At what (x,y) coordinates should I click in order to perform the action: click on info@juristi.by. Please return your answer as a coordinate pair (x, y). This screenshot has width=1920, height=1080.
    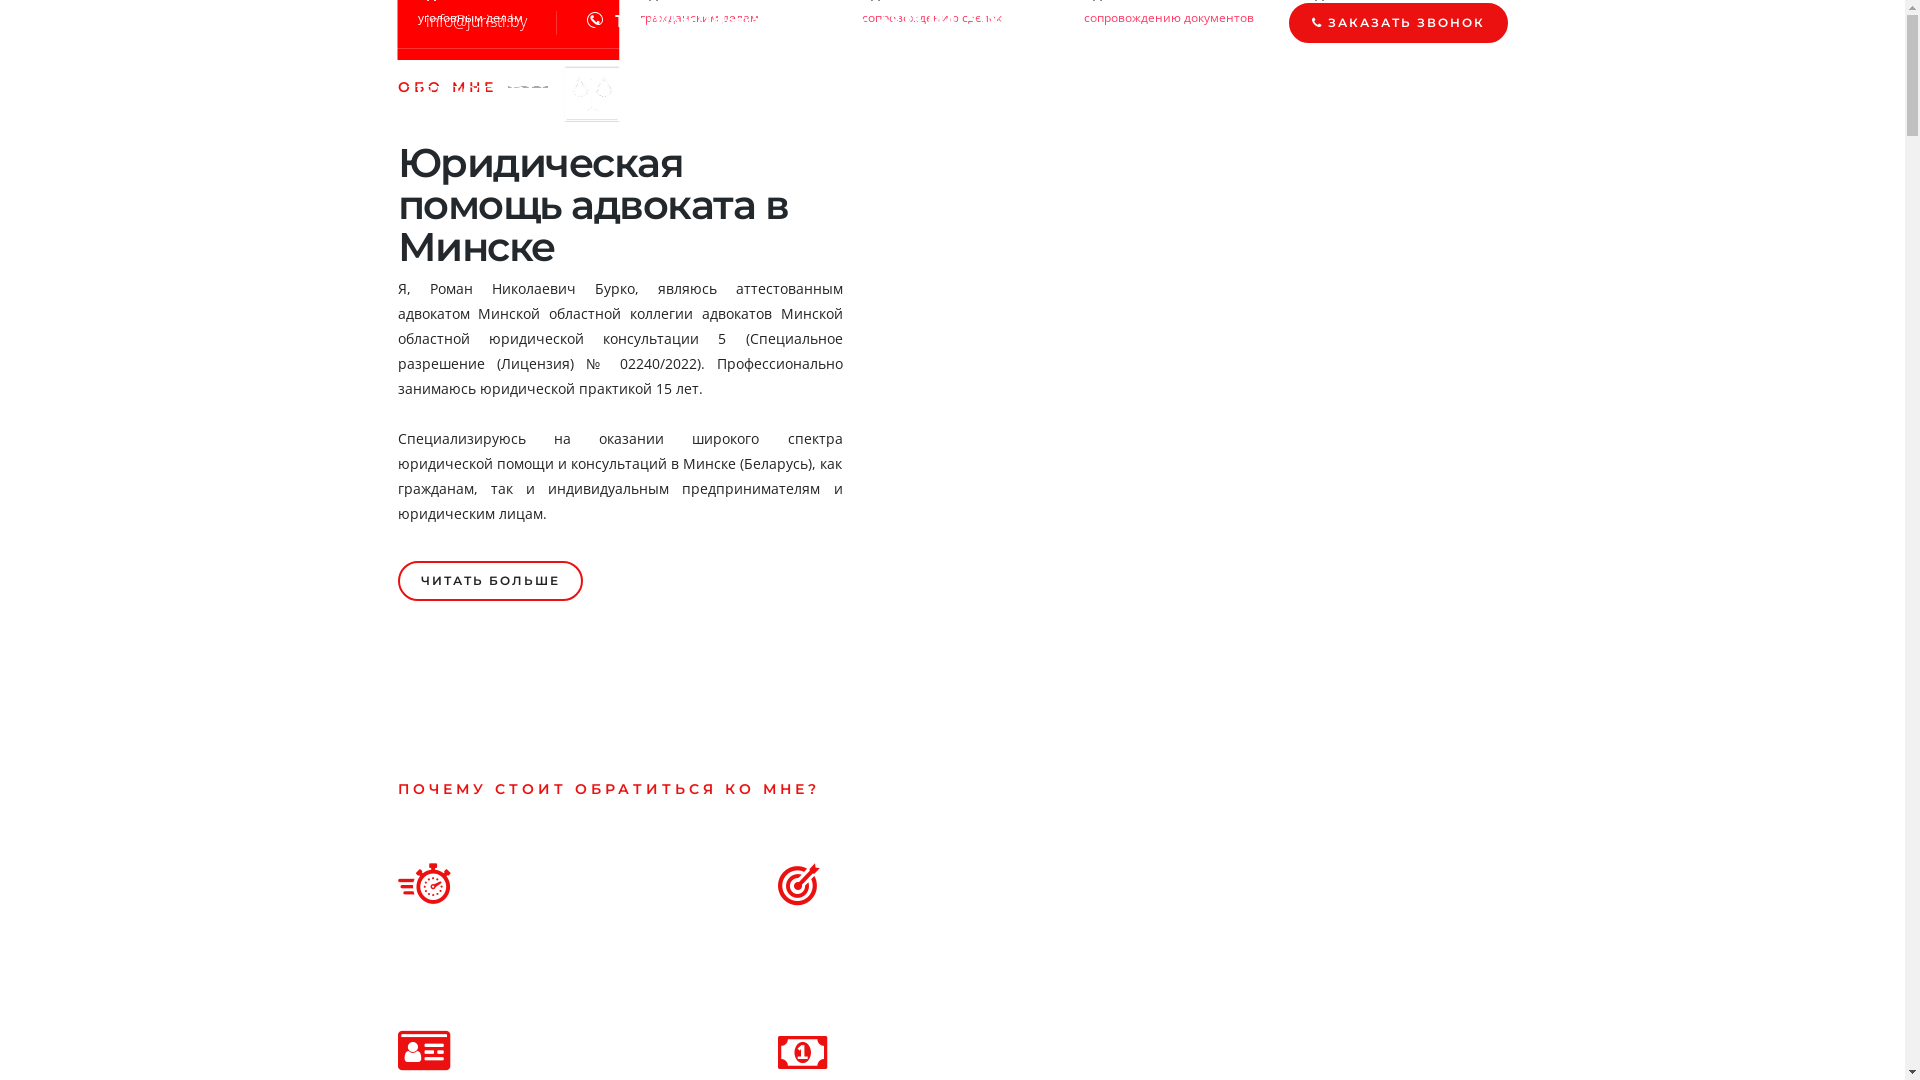
    Looking at the image, I should click on (476, 21).